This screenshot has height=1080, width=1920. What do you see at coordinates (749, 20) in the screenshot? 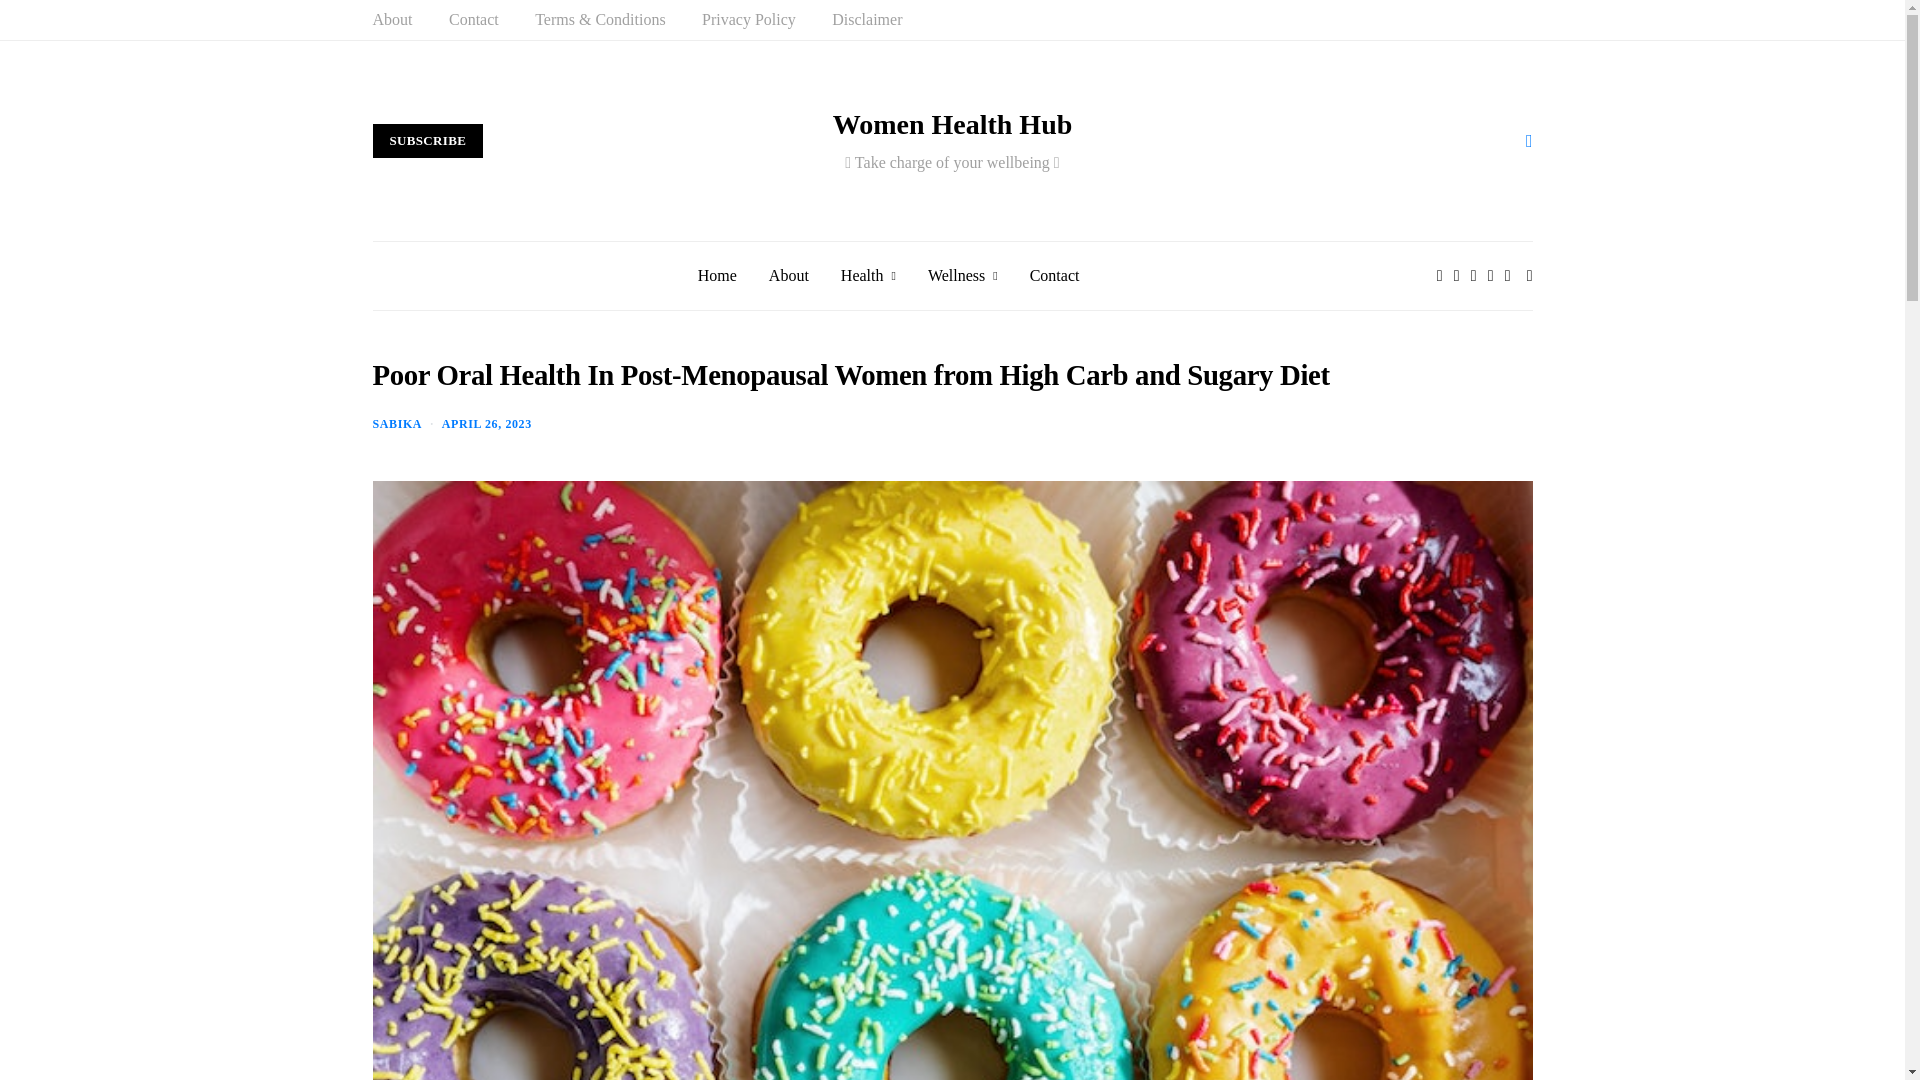
I see `Privacy Policy` at bounding box center [749, 20].